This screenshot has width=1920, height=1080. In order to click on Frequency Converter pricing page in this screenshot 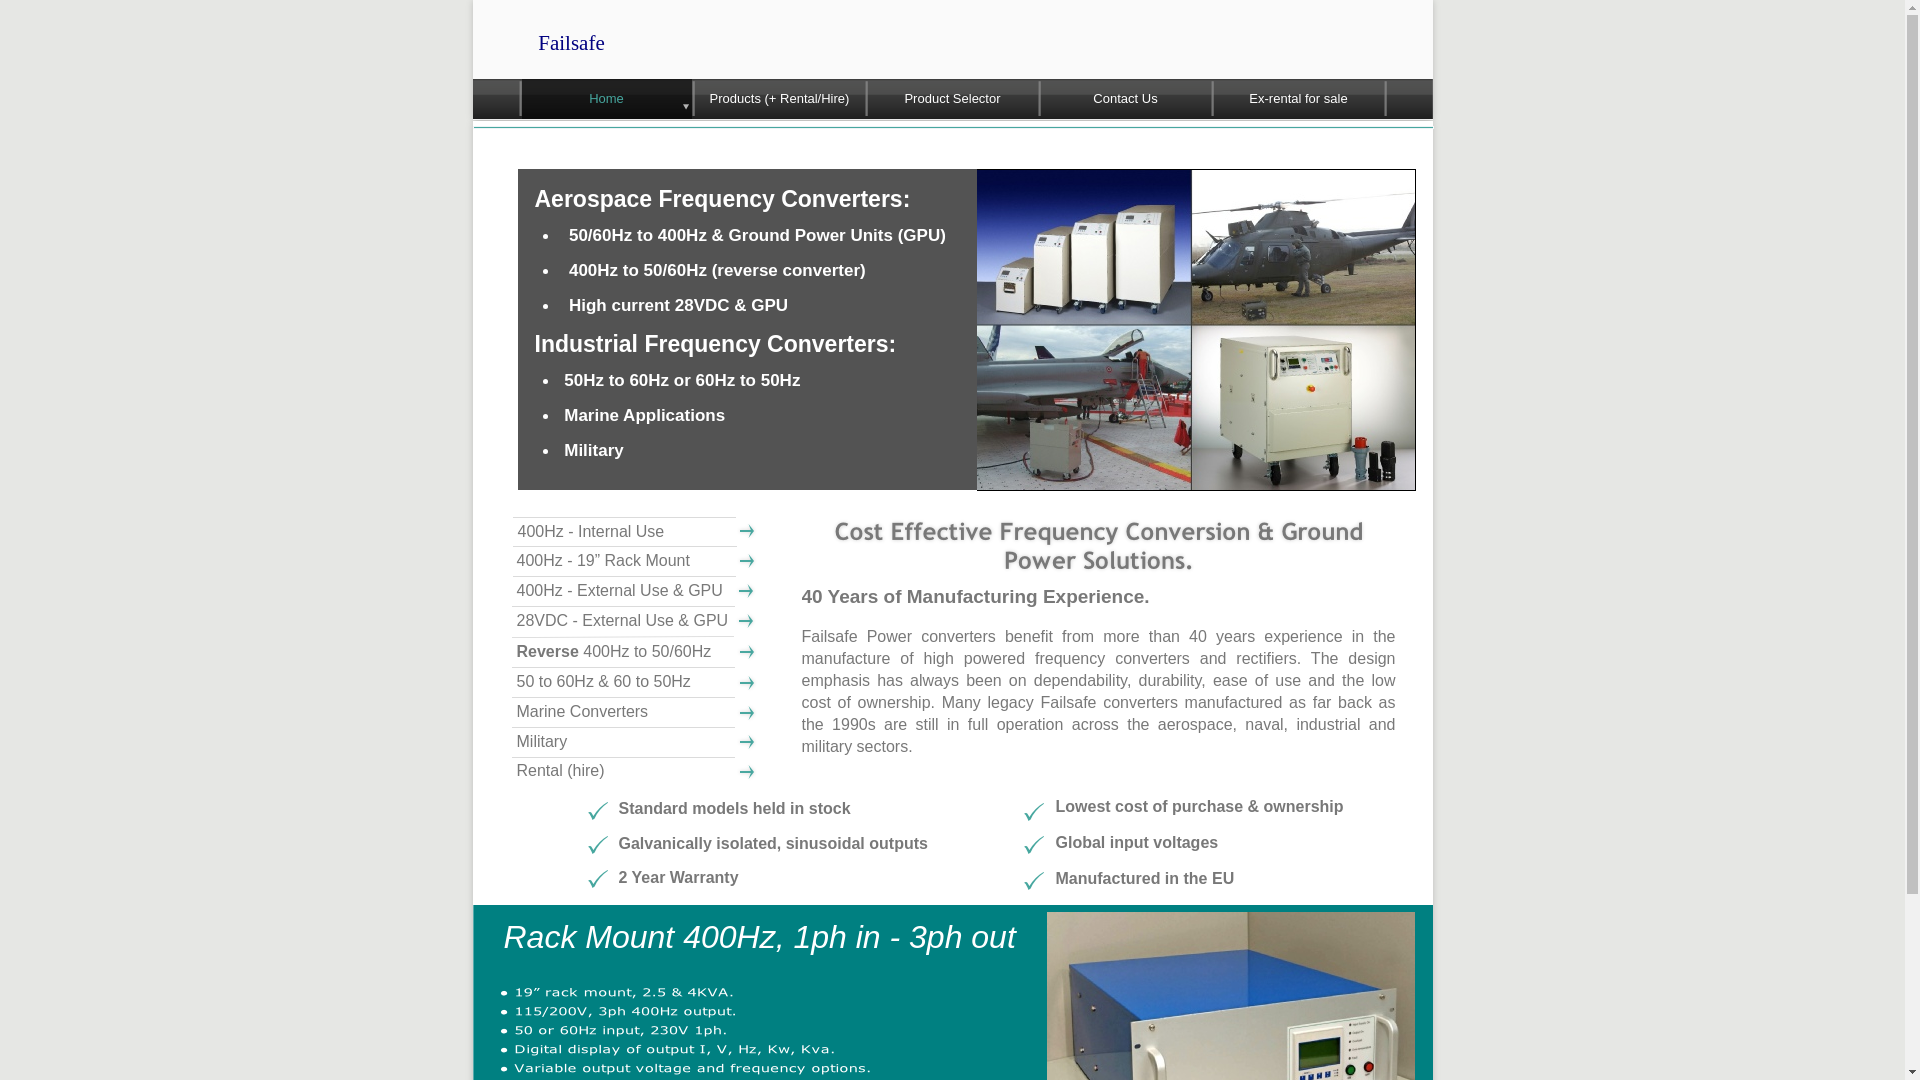, I will do `click(952, 98)`.